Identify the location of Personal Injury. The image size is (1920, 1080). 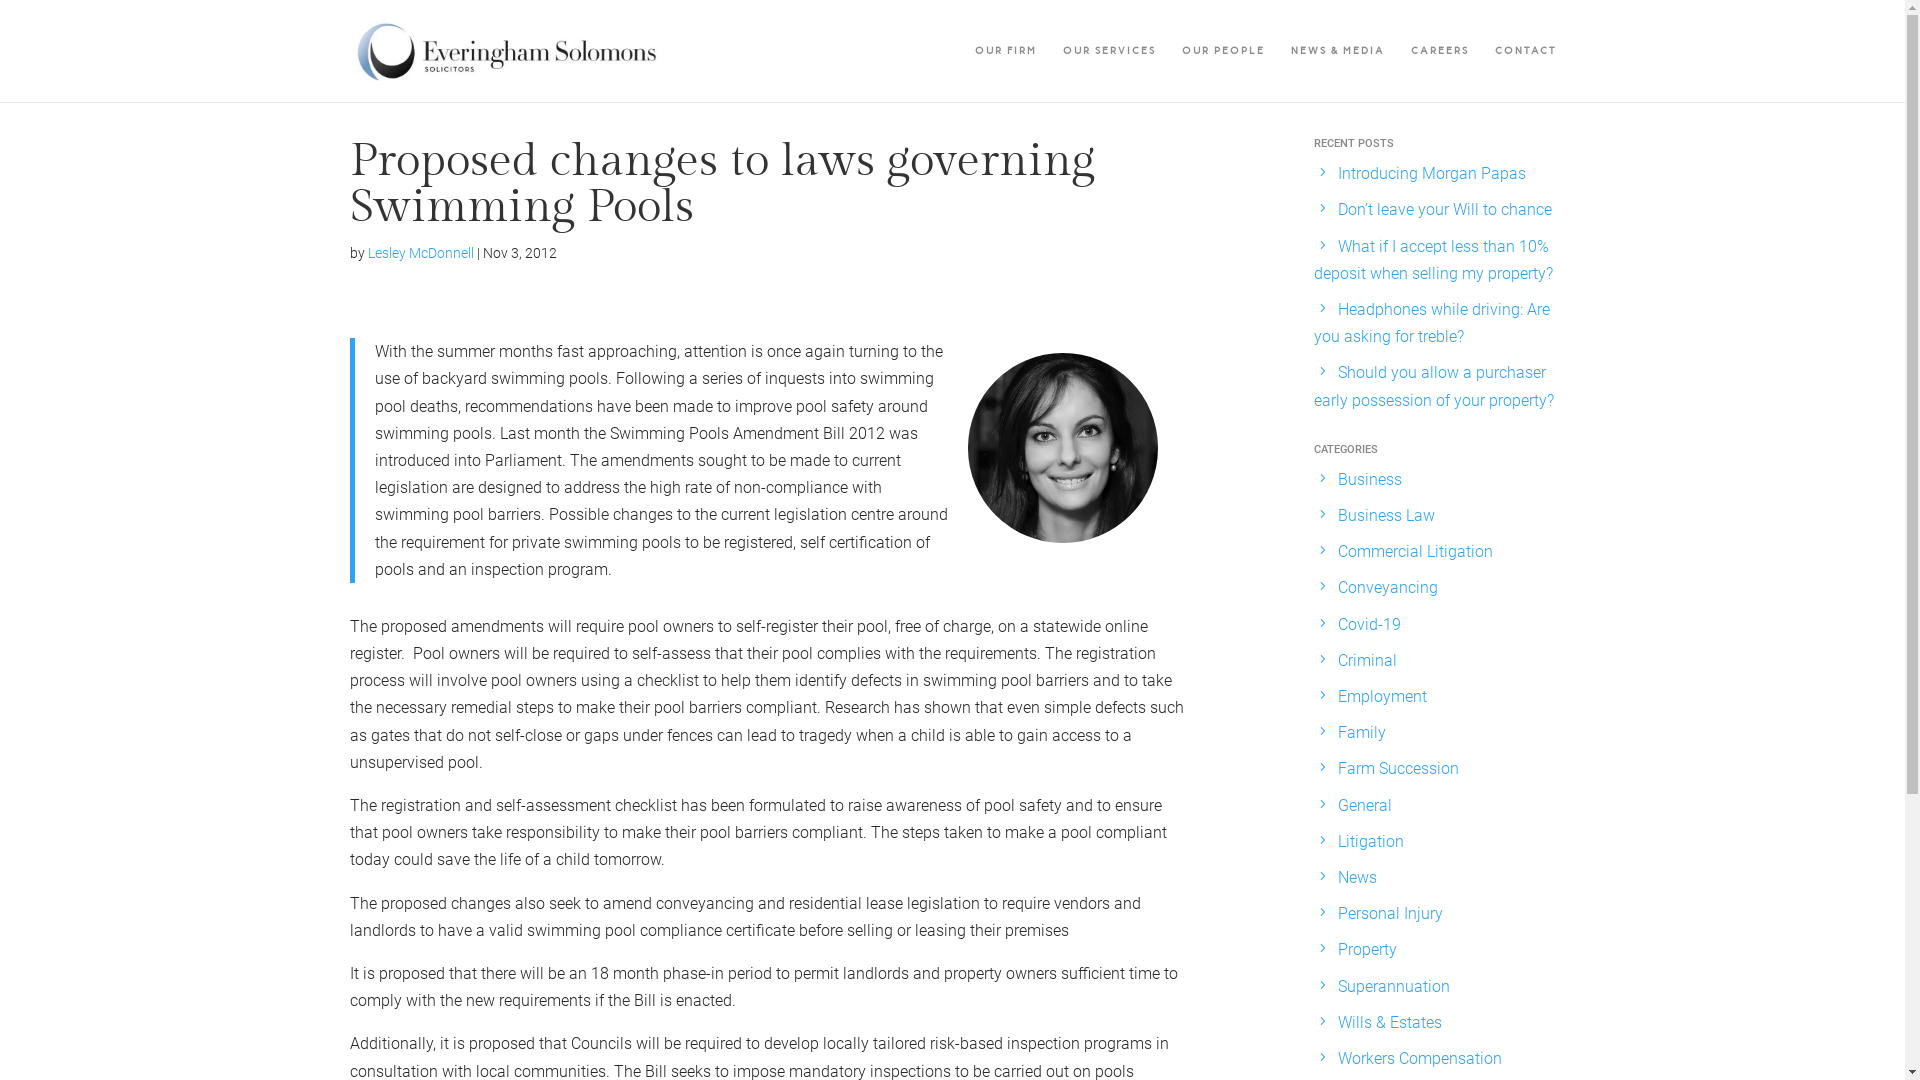
(1390, 914).